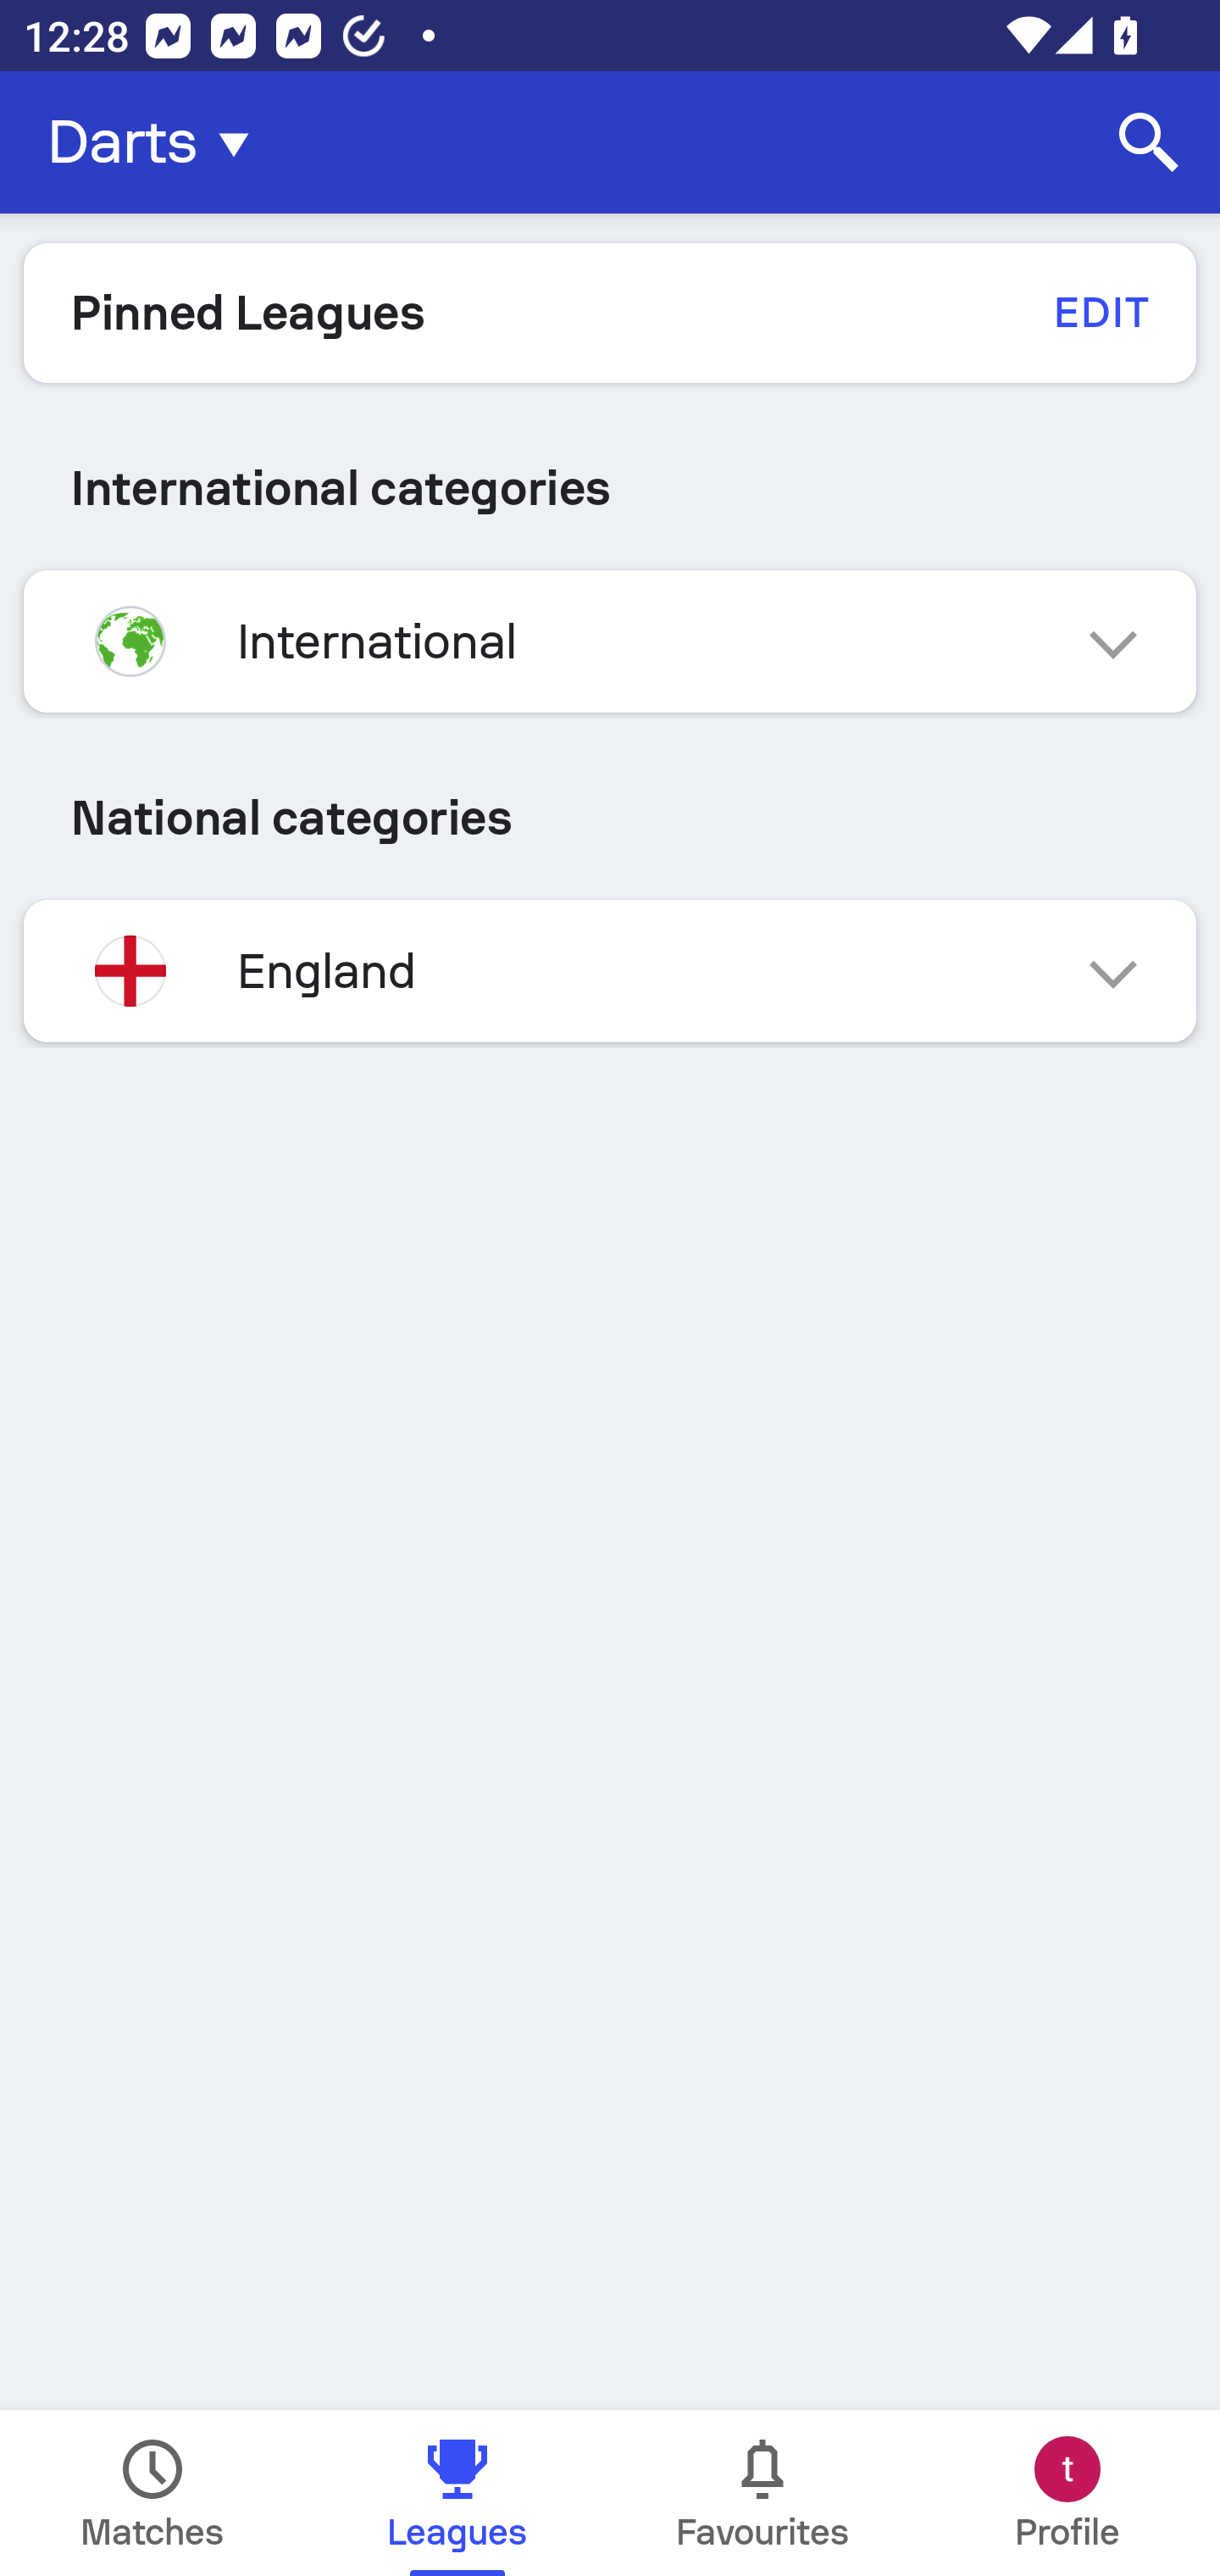 The width and height of the screenshot is (1220, 2576). What do you see at coordinates (610, 971) in the screenshot?
I see `England` at bounding box center [610, 971].